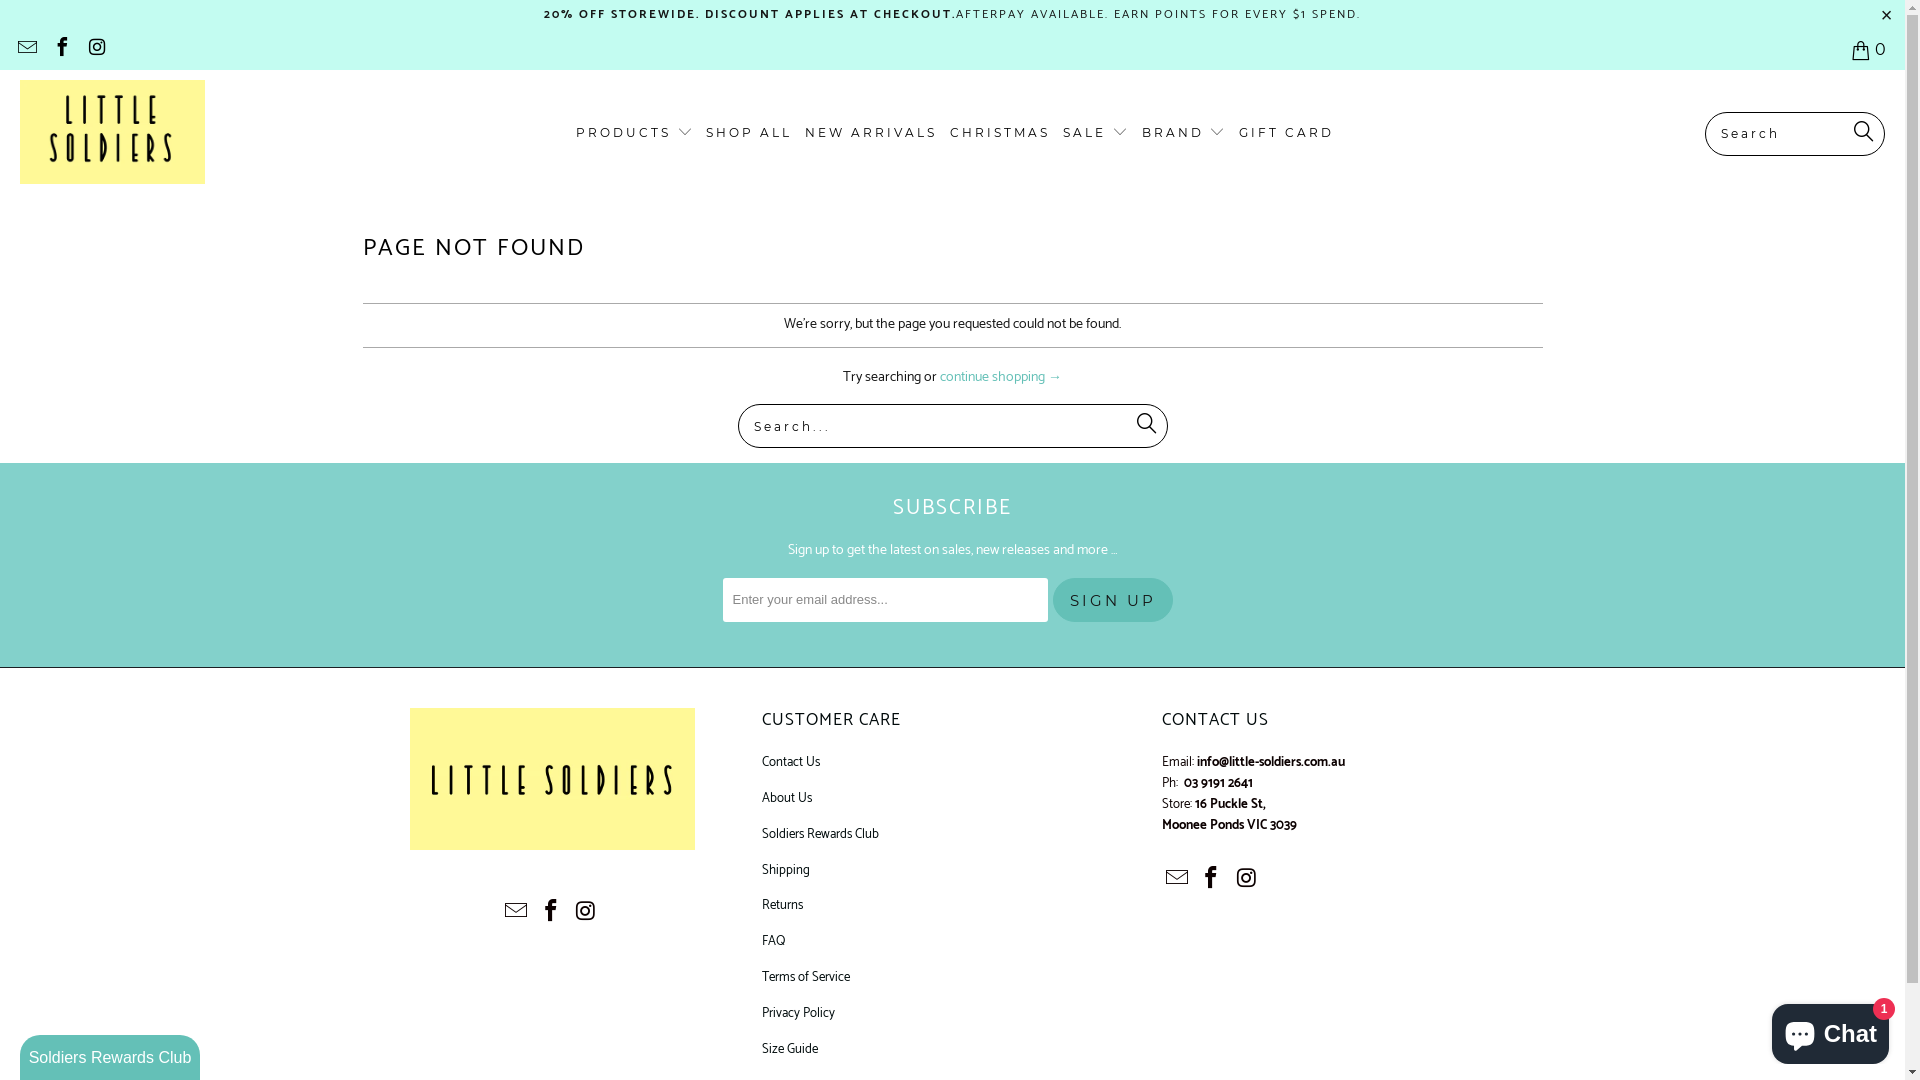  What do you see at coordinates (790, 1050) in the screenshot?
I see `Size Guide` at bounding box center [790, 1050].